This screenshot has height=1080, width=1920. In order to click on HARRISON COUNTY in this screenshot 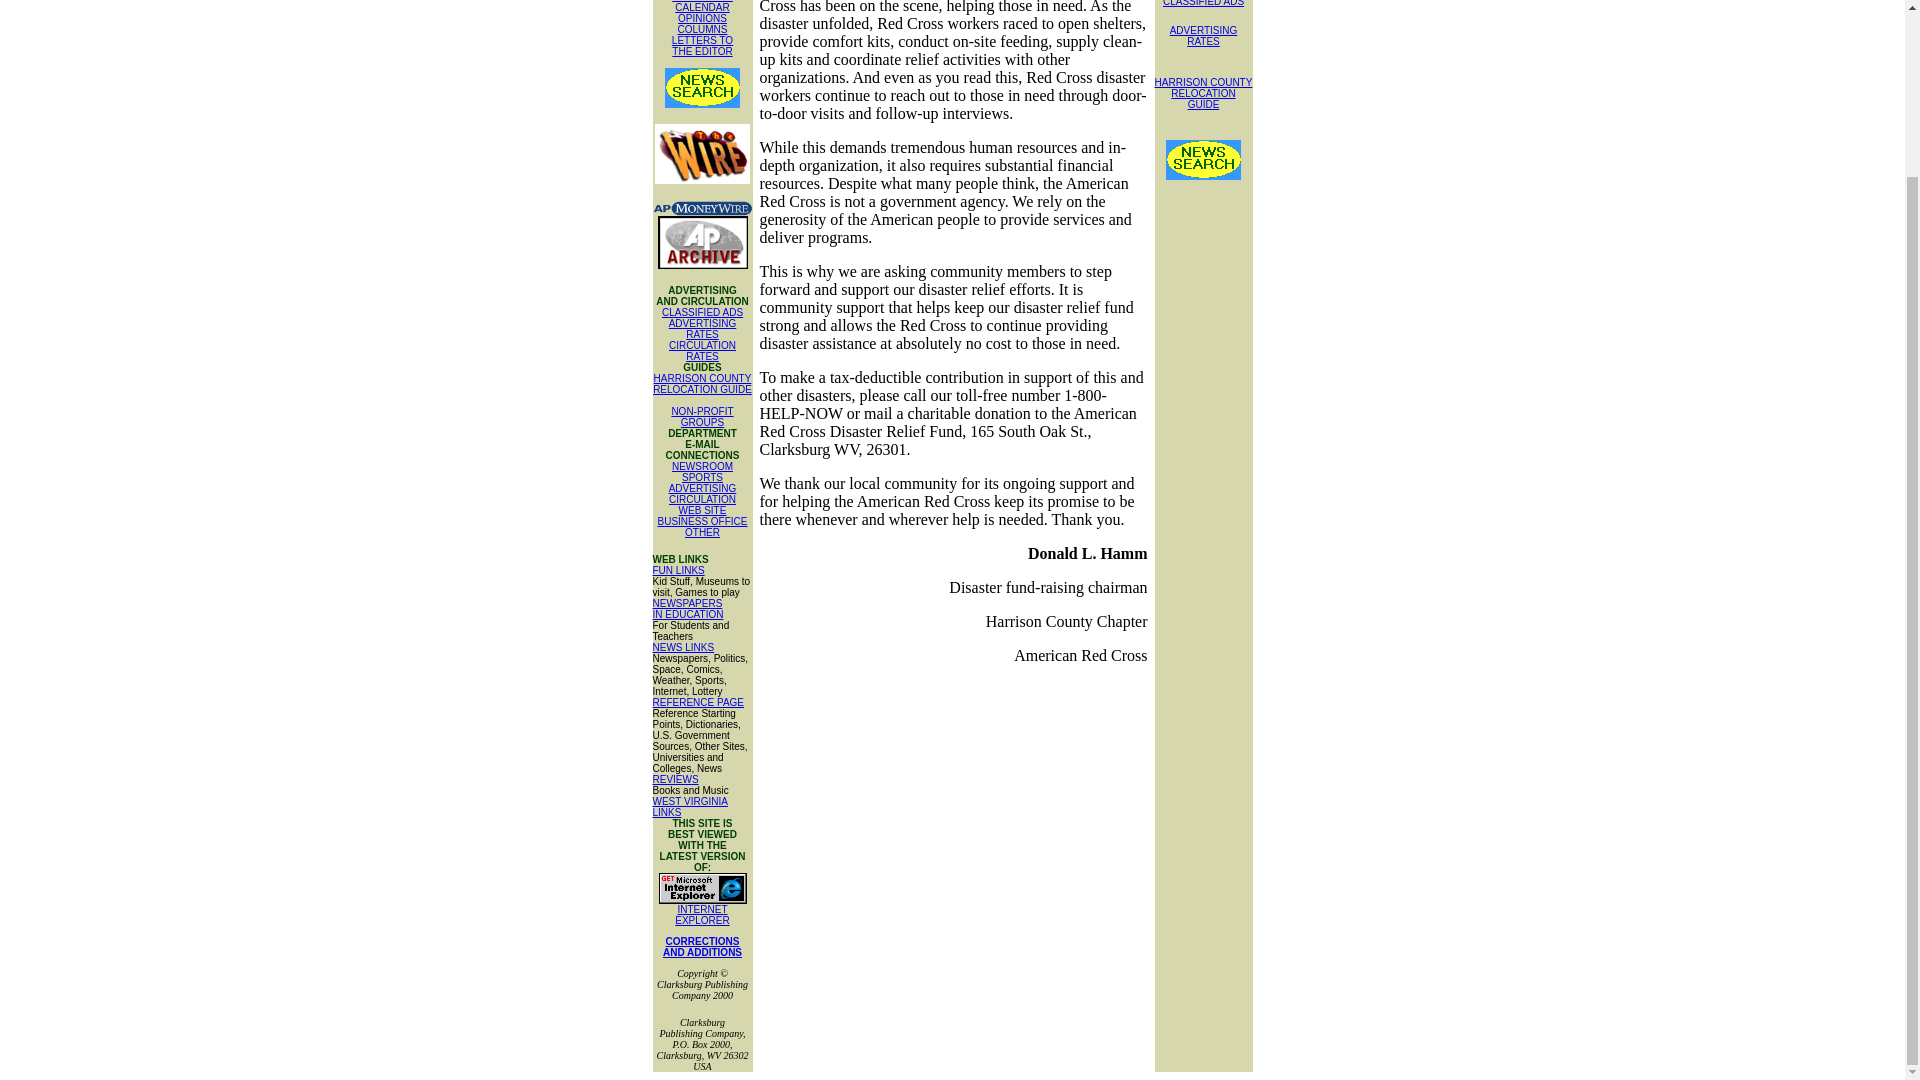, I will do `click(703, 378)`.